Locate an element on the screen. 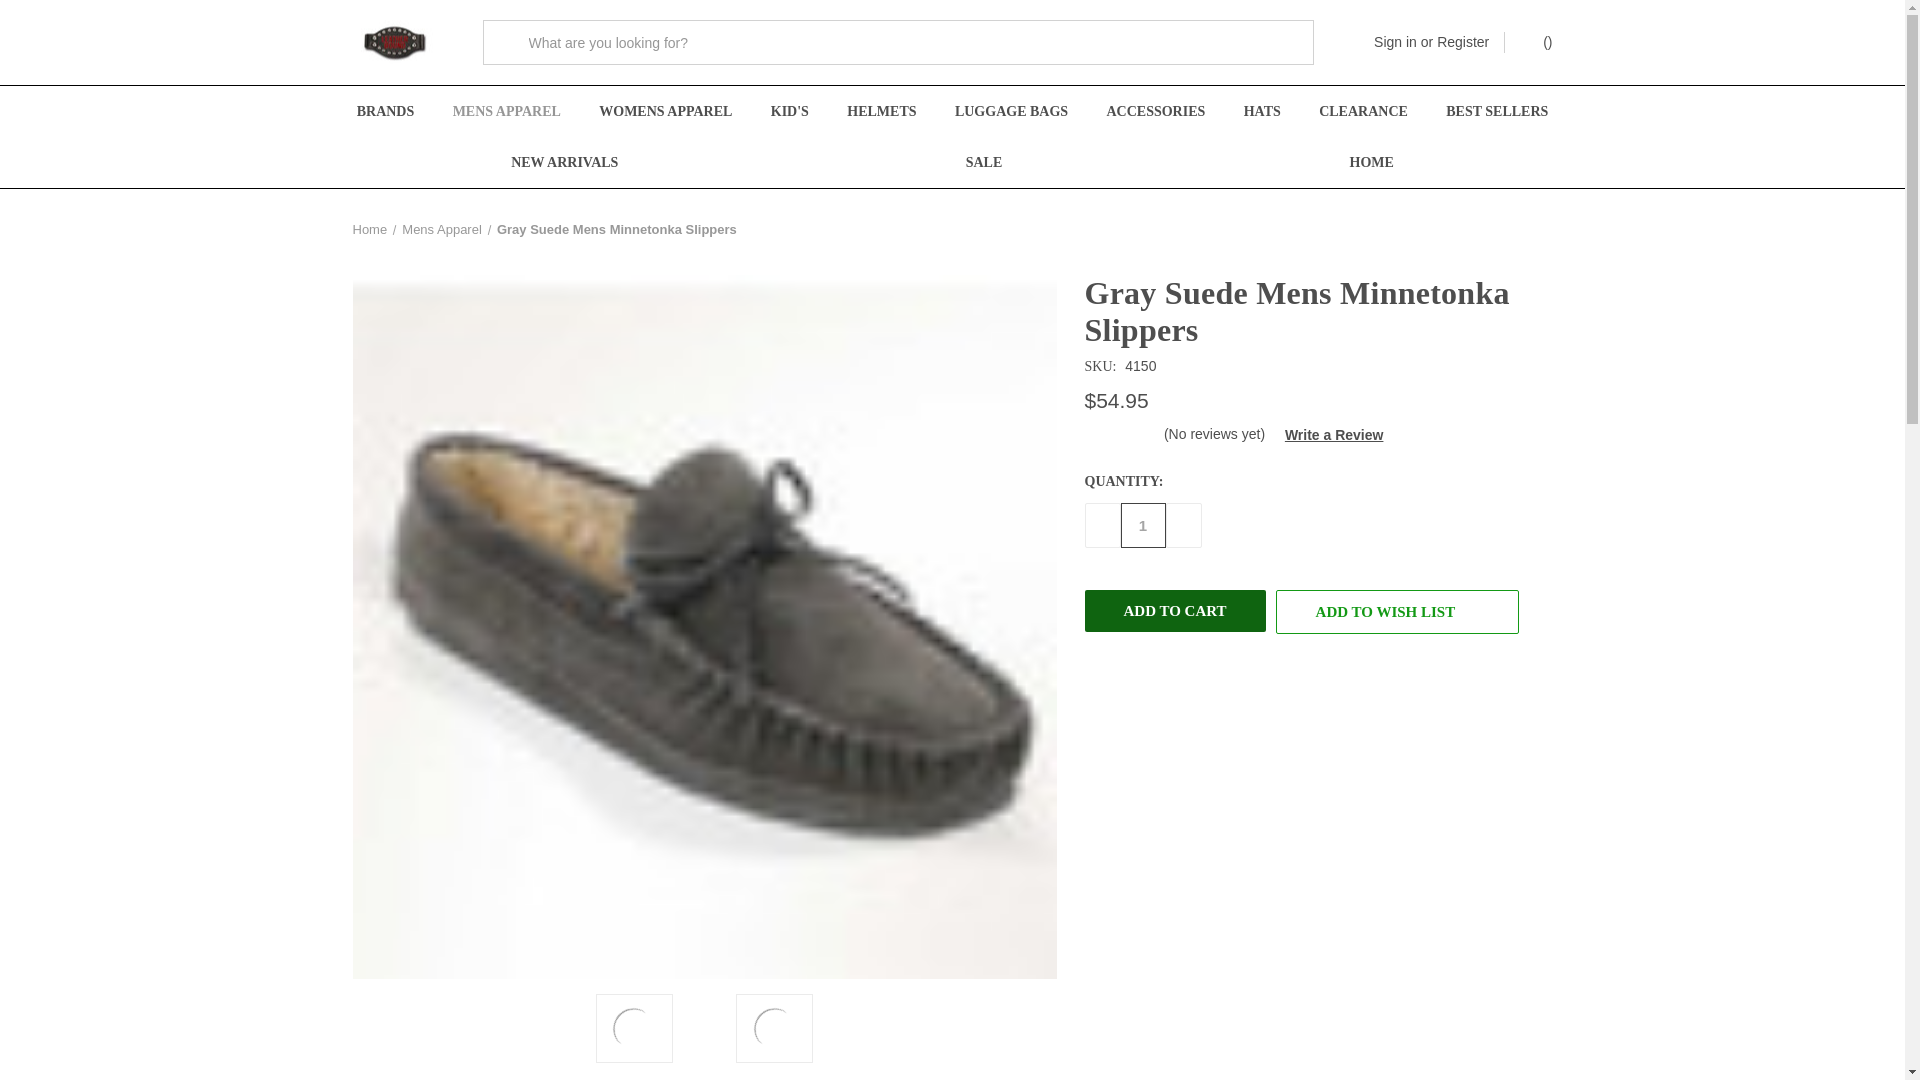 The width and height of the screenshot is (1920, 1080). Register is located at coordinates (1462, 42).